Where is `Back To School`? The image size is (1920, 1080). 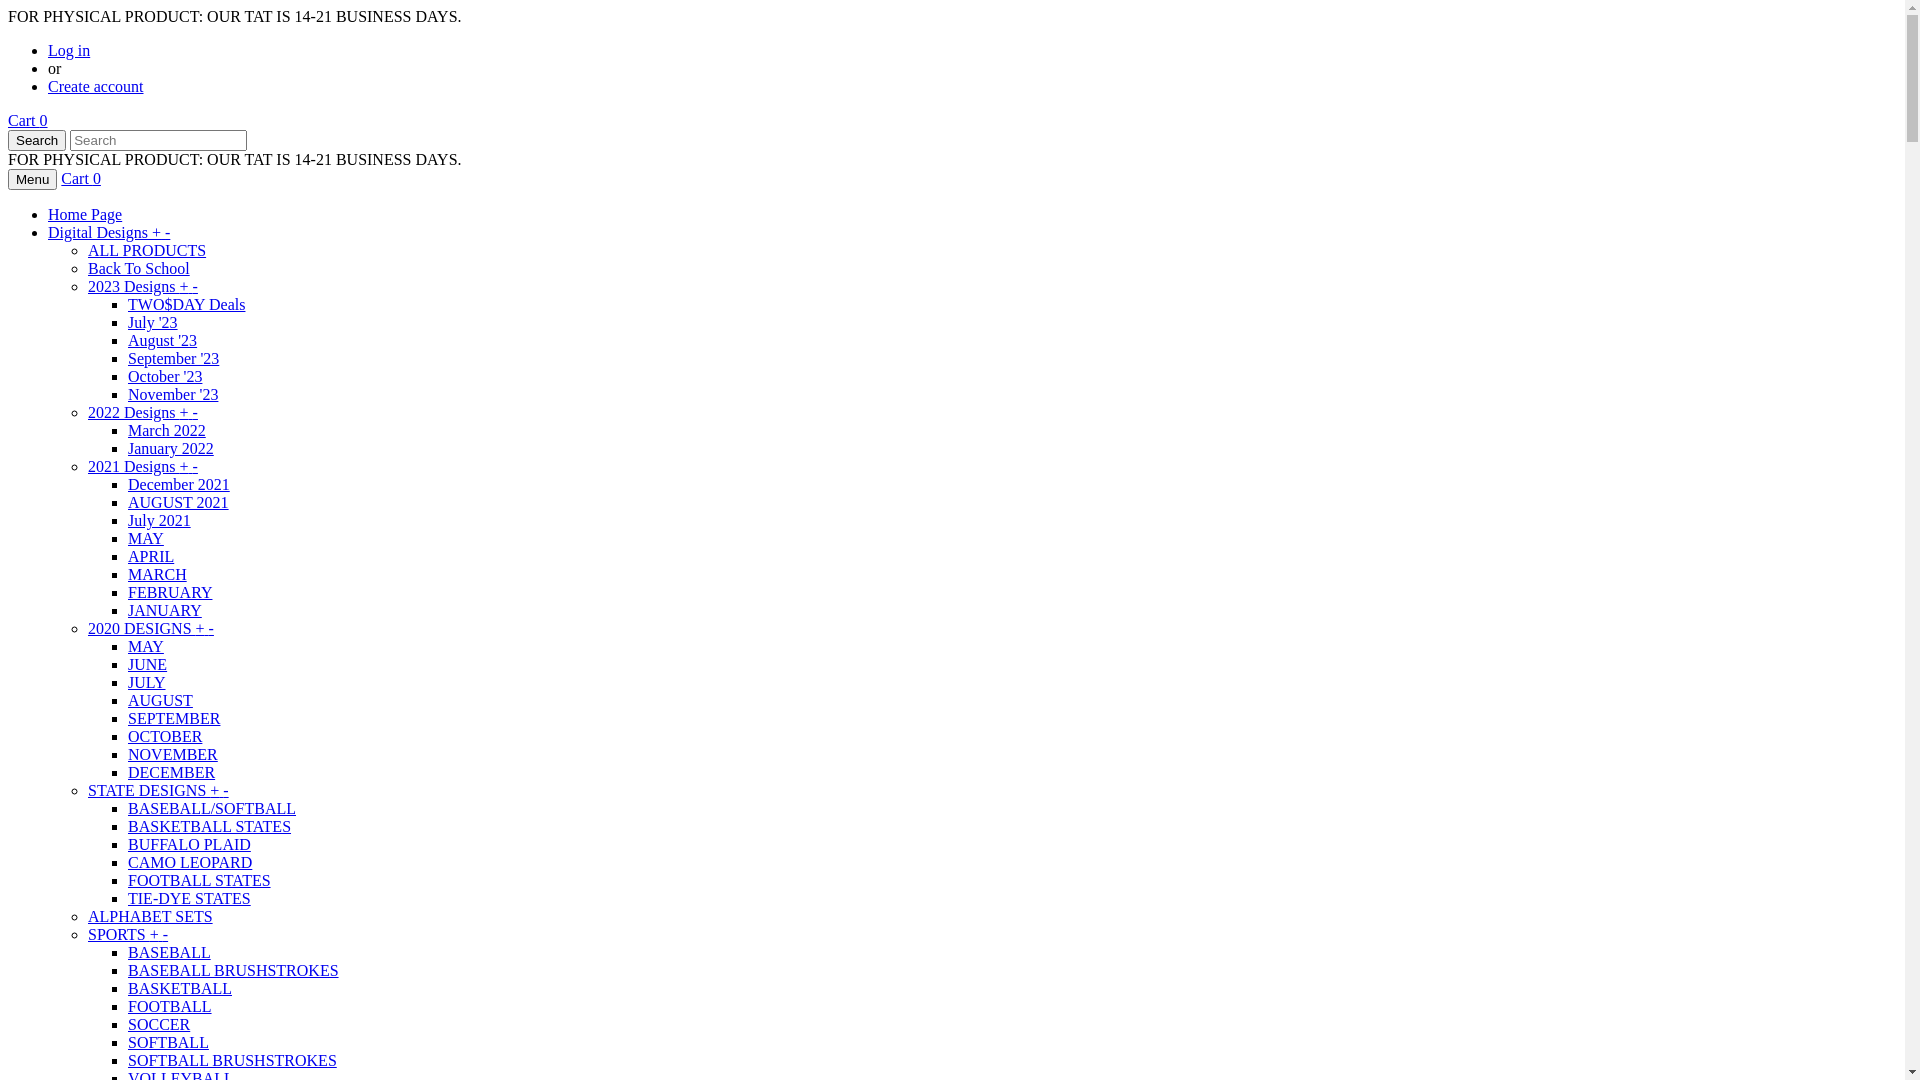
Back To School is located at coordinates (139, 268).